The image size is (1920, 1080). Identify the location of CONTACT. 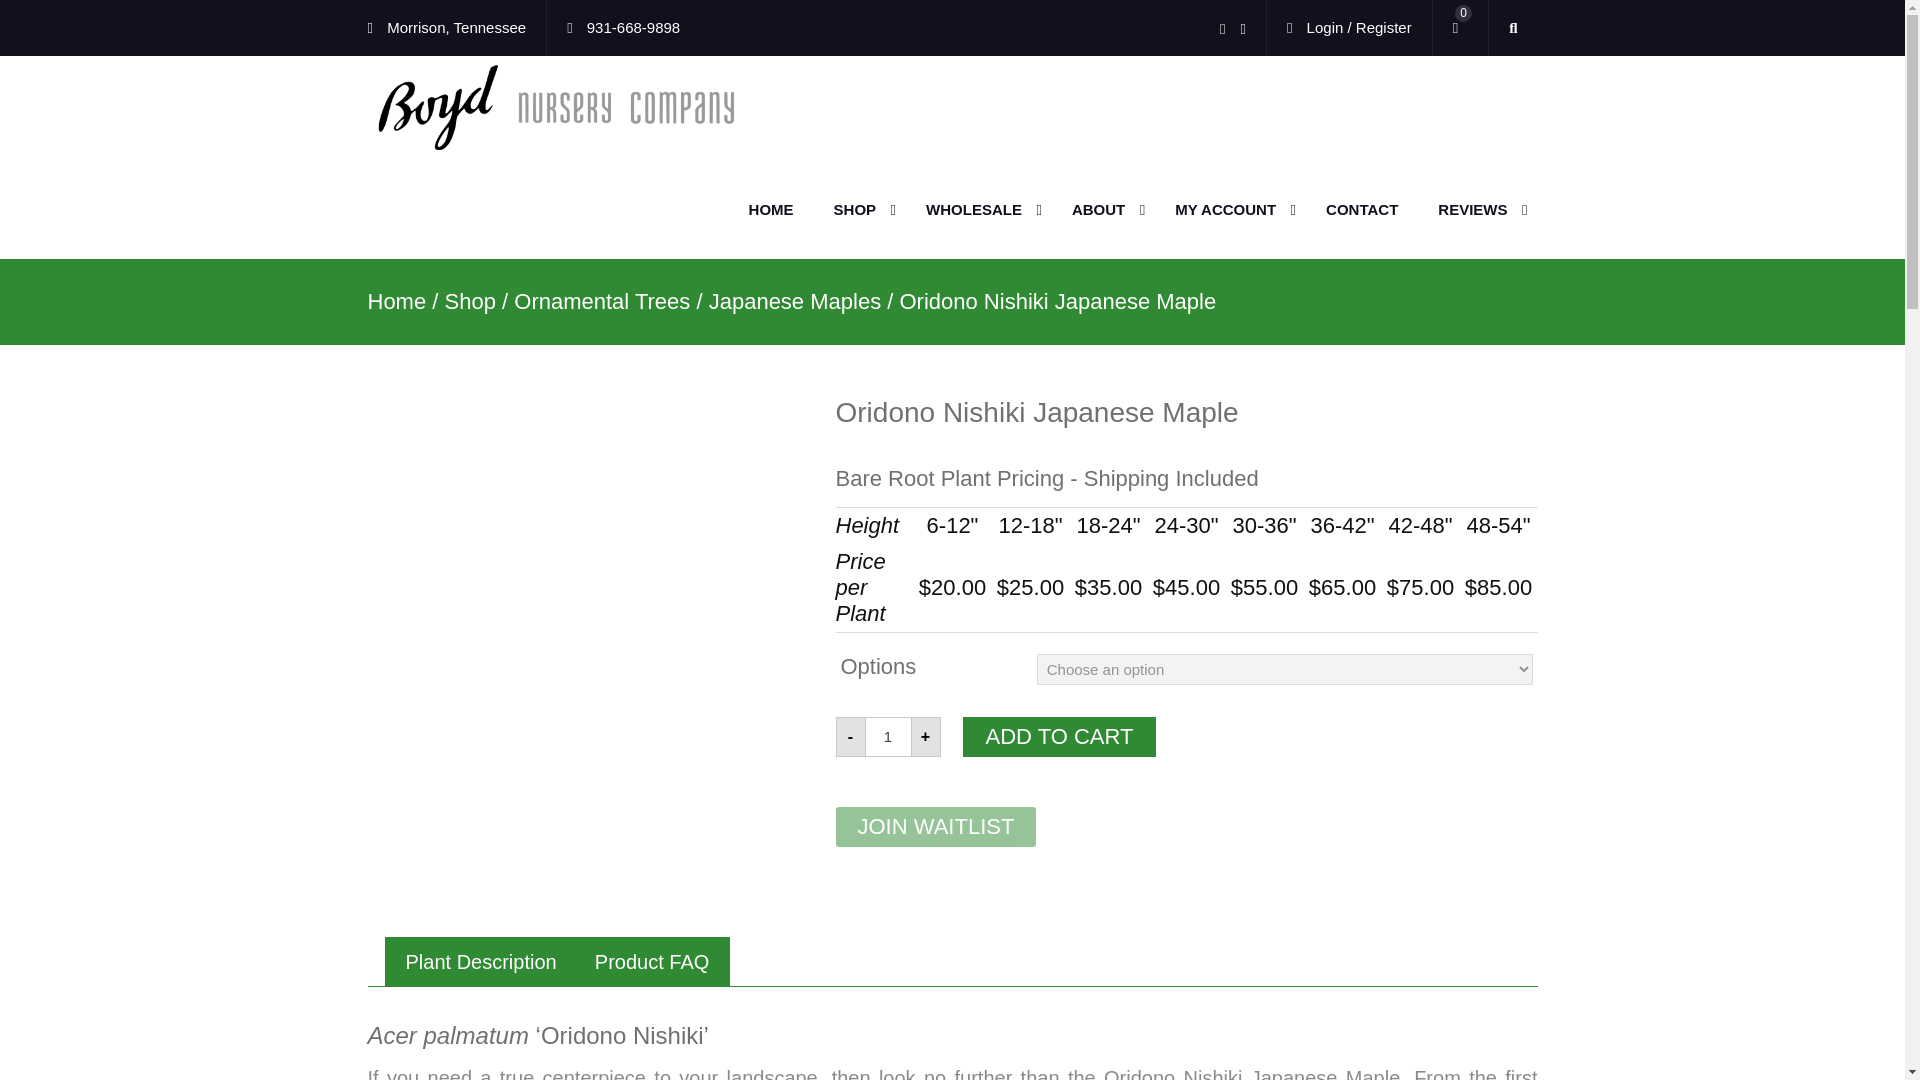
(1362, 210).